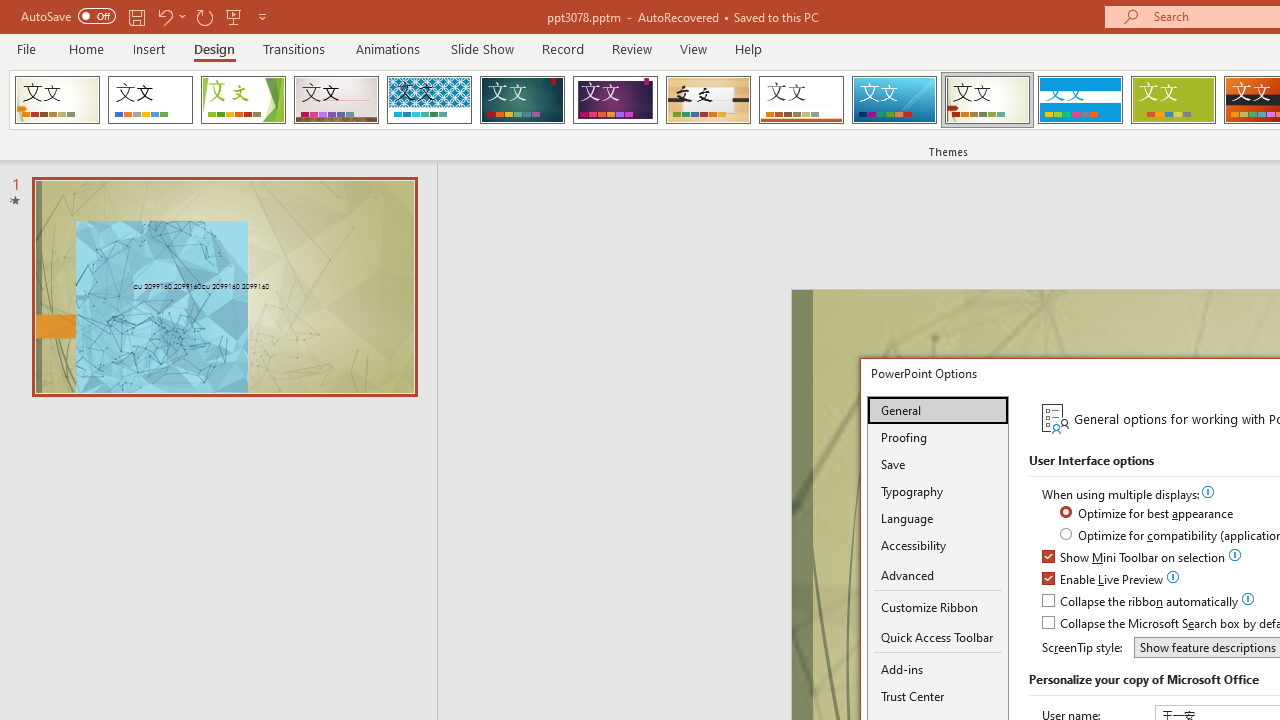 This screenshot has height=720, width=1280. What do you see at coordinates (938, 576) in the screenshot?
I see `Advanced` at bounding box center [938, 576].